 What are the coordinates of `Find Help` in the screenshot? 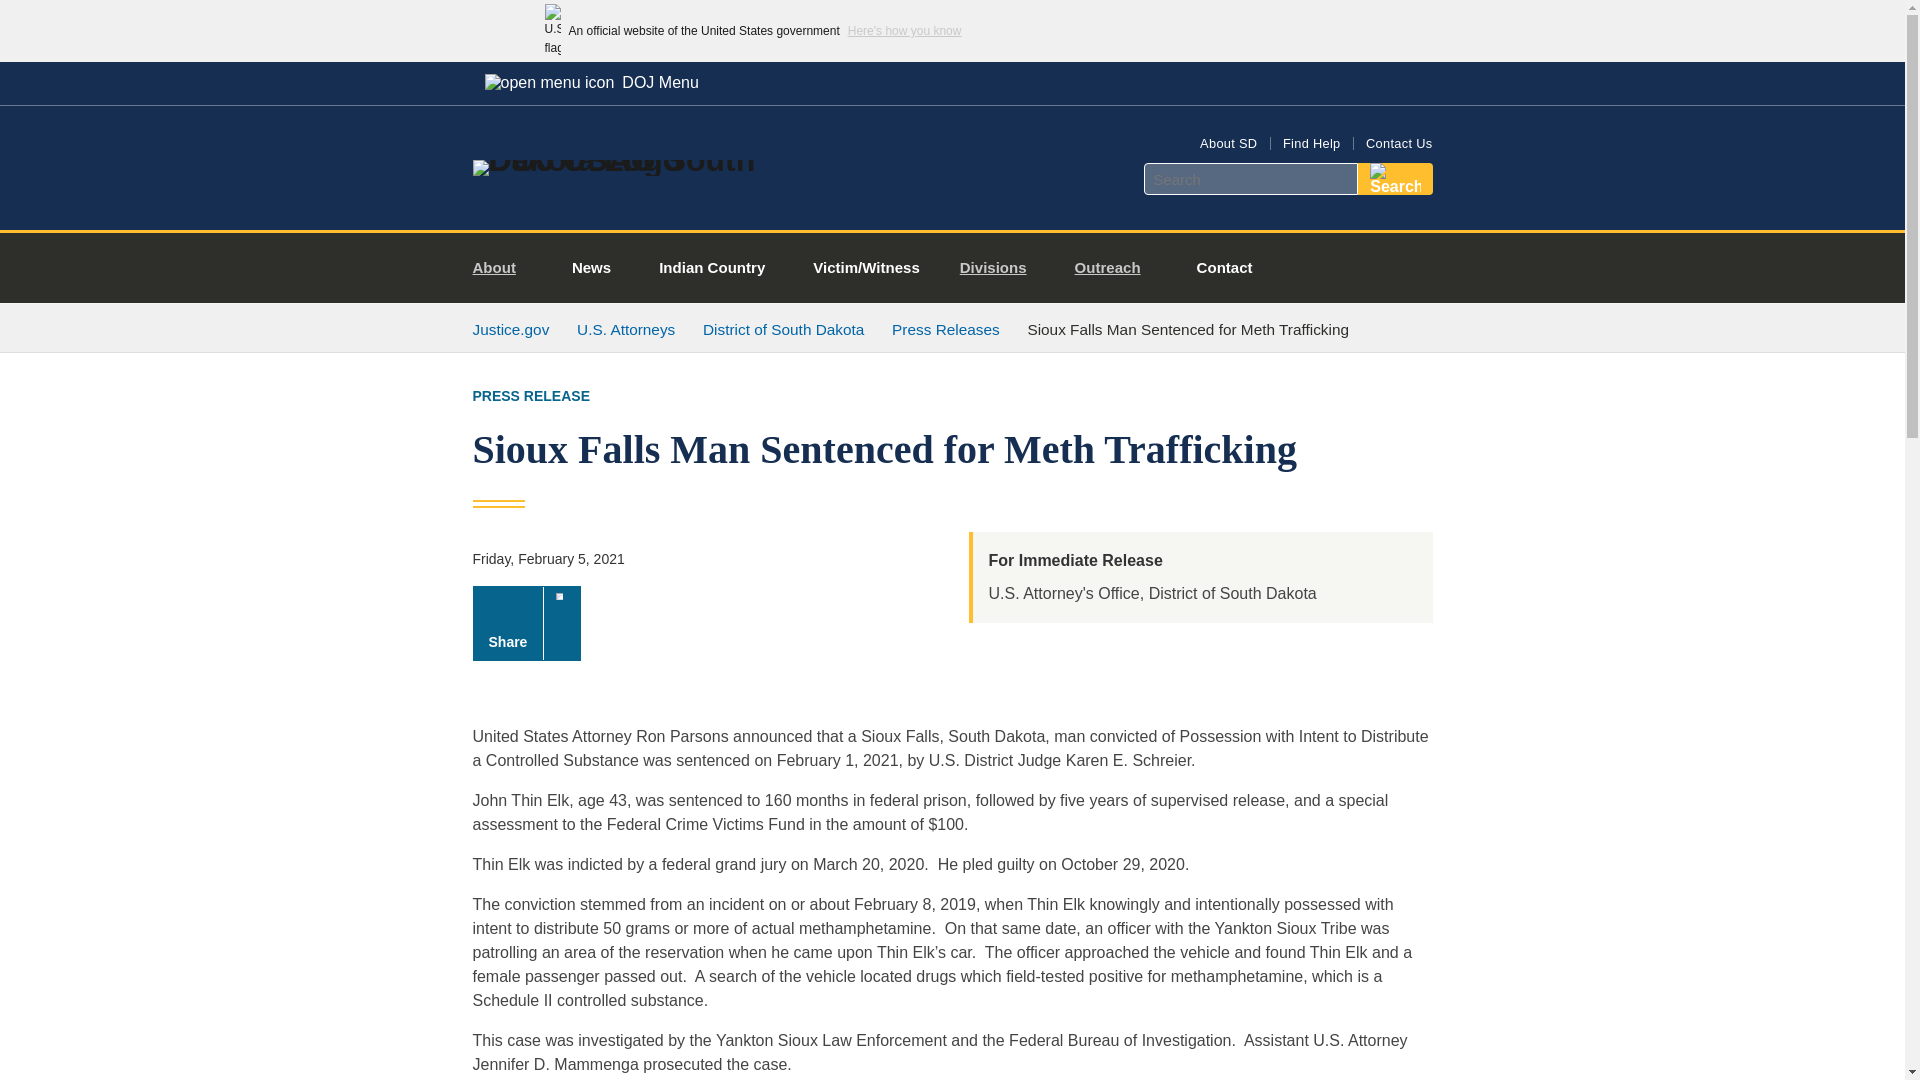 It's located at (1311, 144).